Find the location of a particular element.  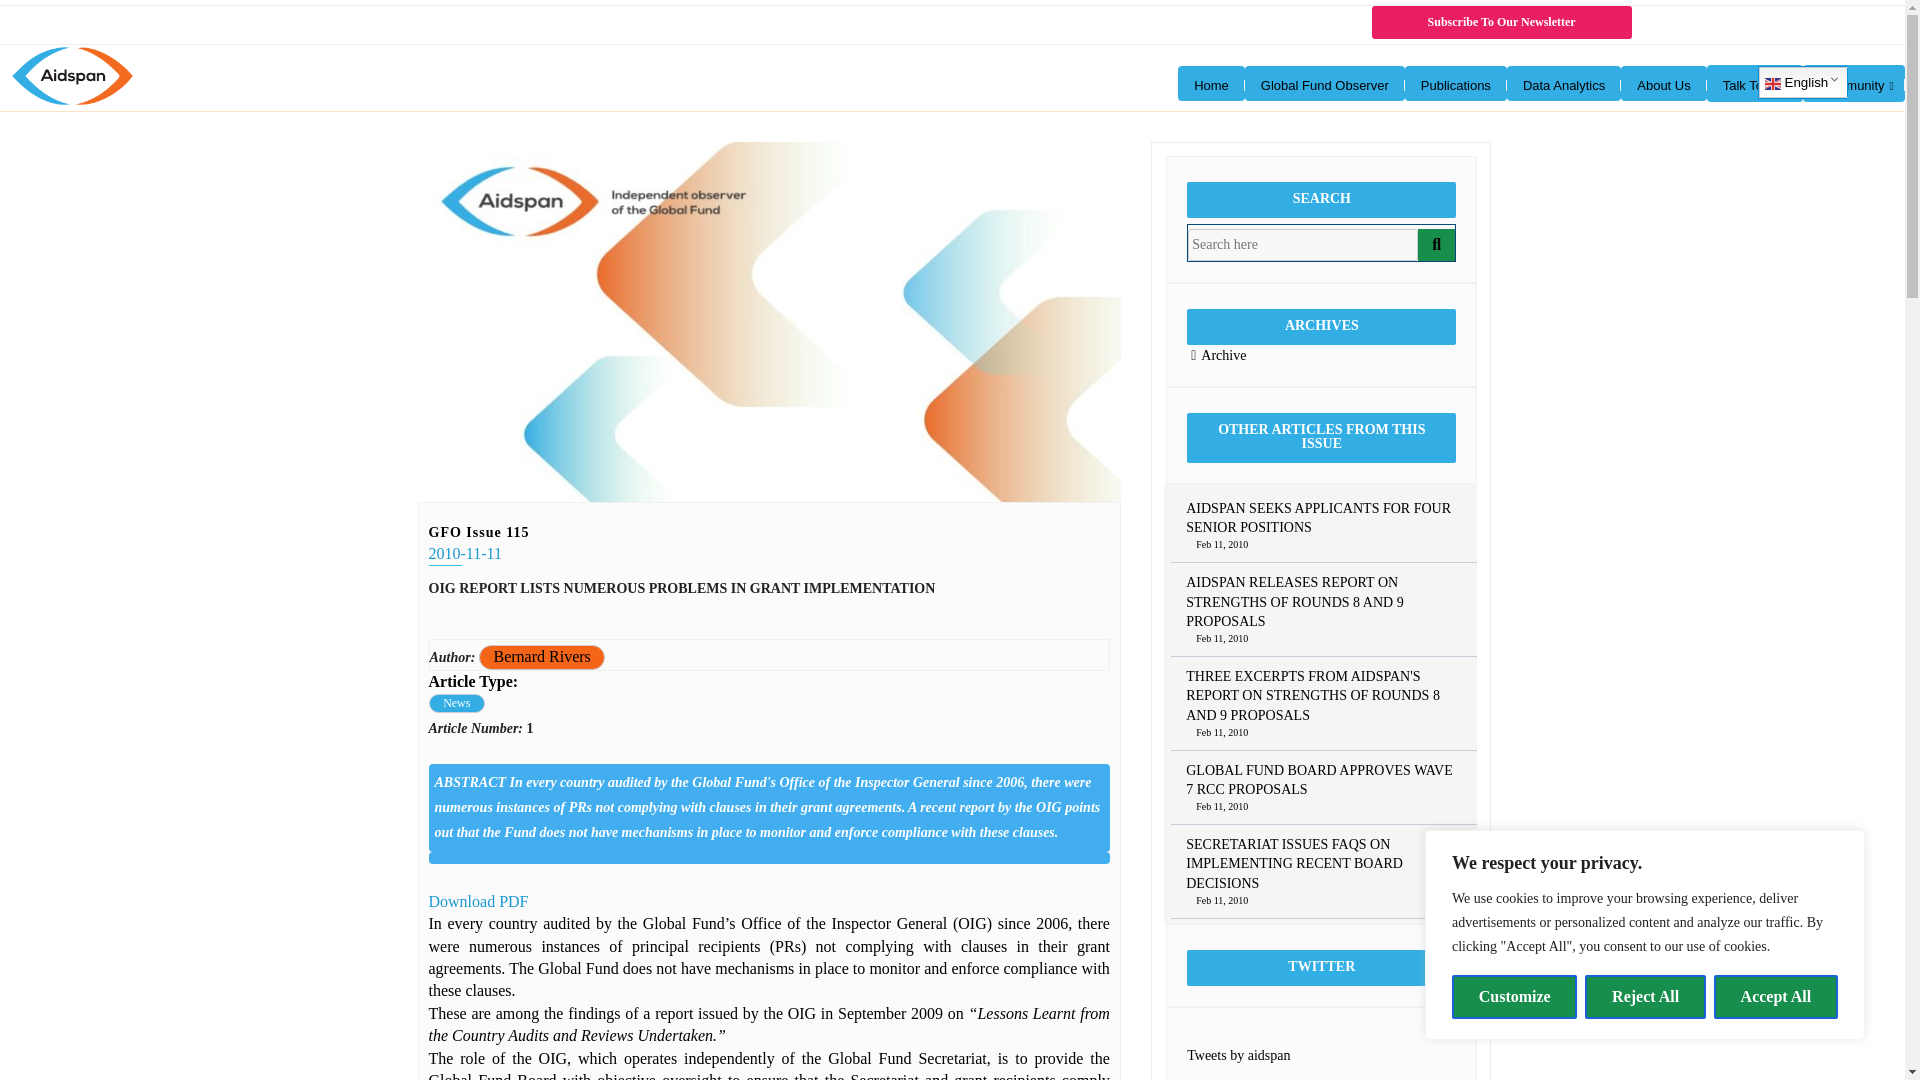

About Us is located at coordinates (1663, 83).